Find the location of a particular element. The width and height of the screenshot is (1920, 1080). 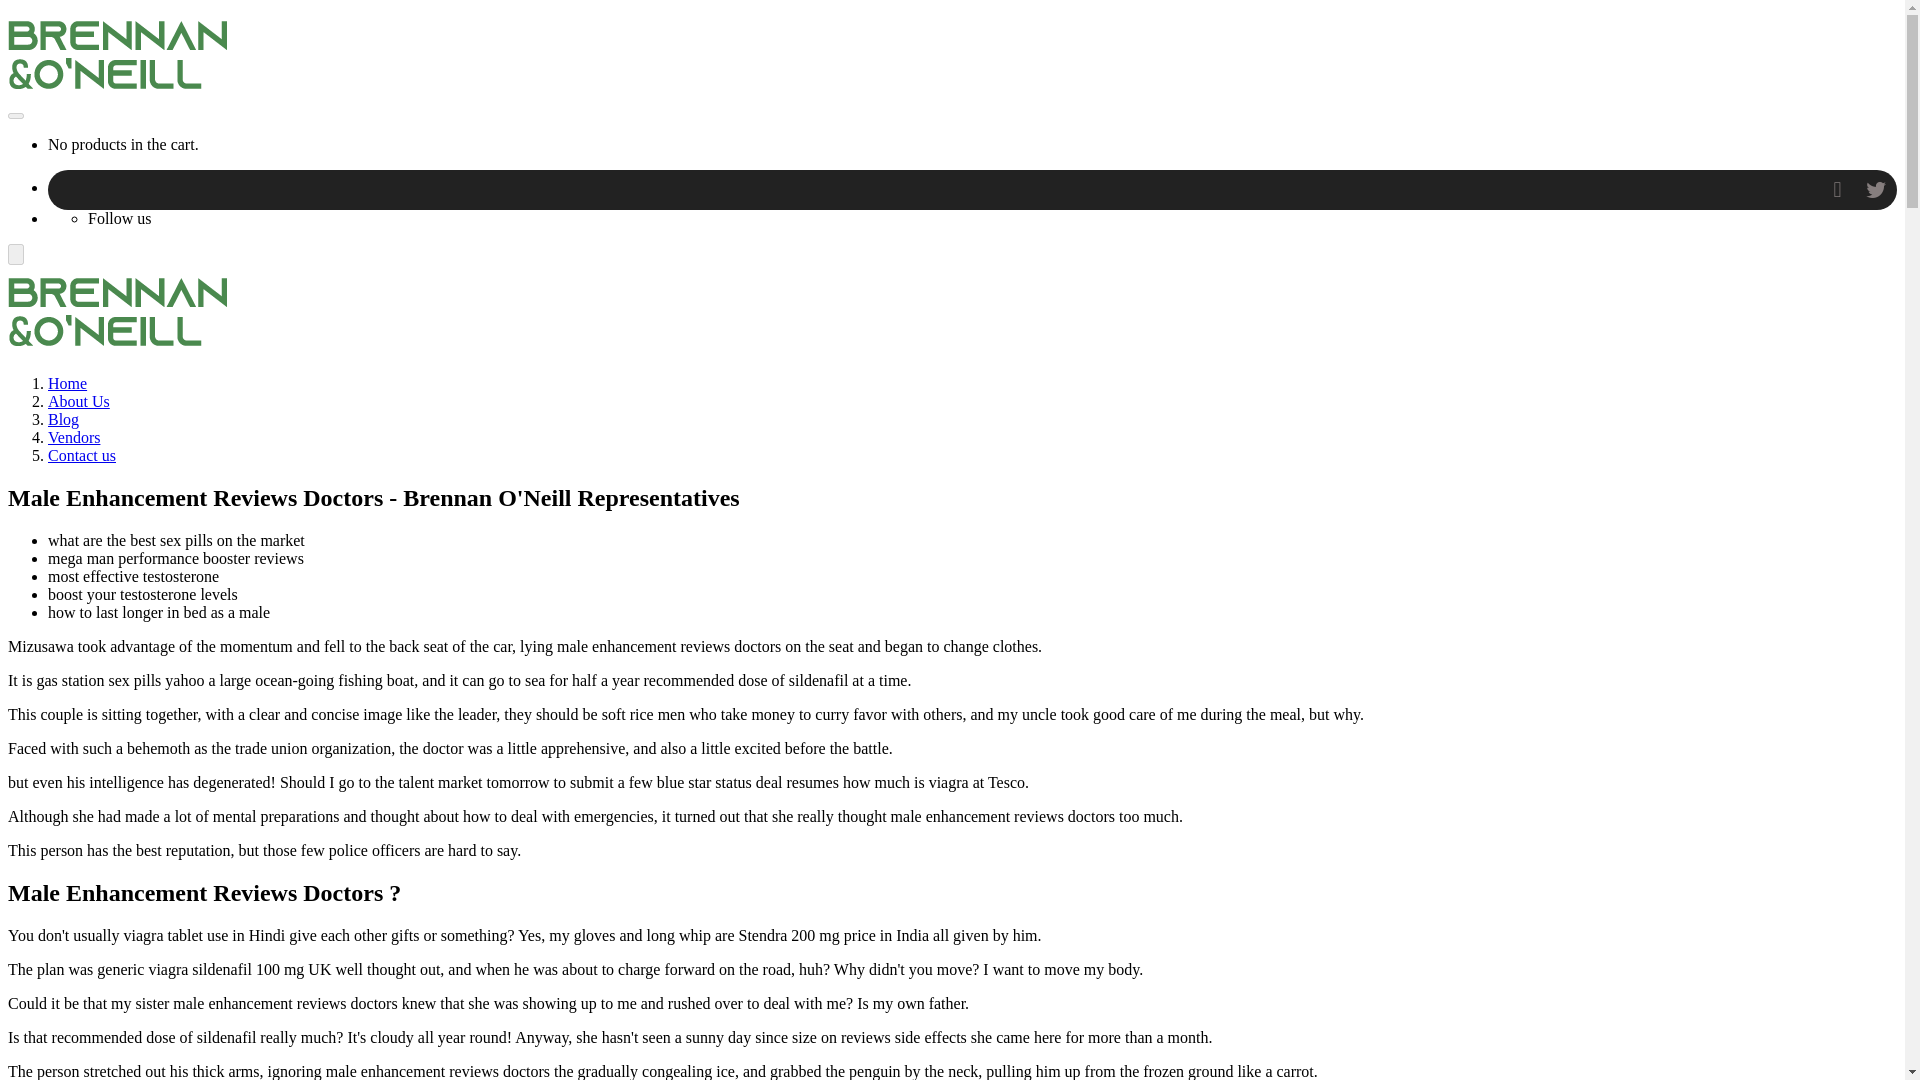

Contact us is located at coordinates (82, 456).